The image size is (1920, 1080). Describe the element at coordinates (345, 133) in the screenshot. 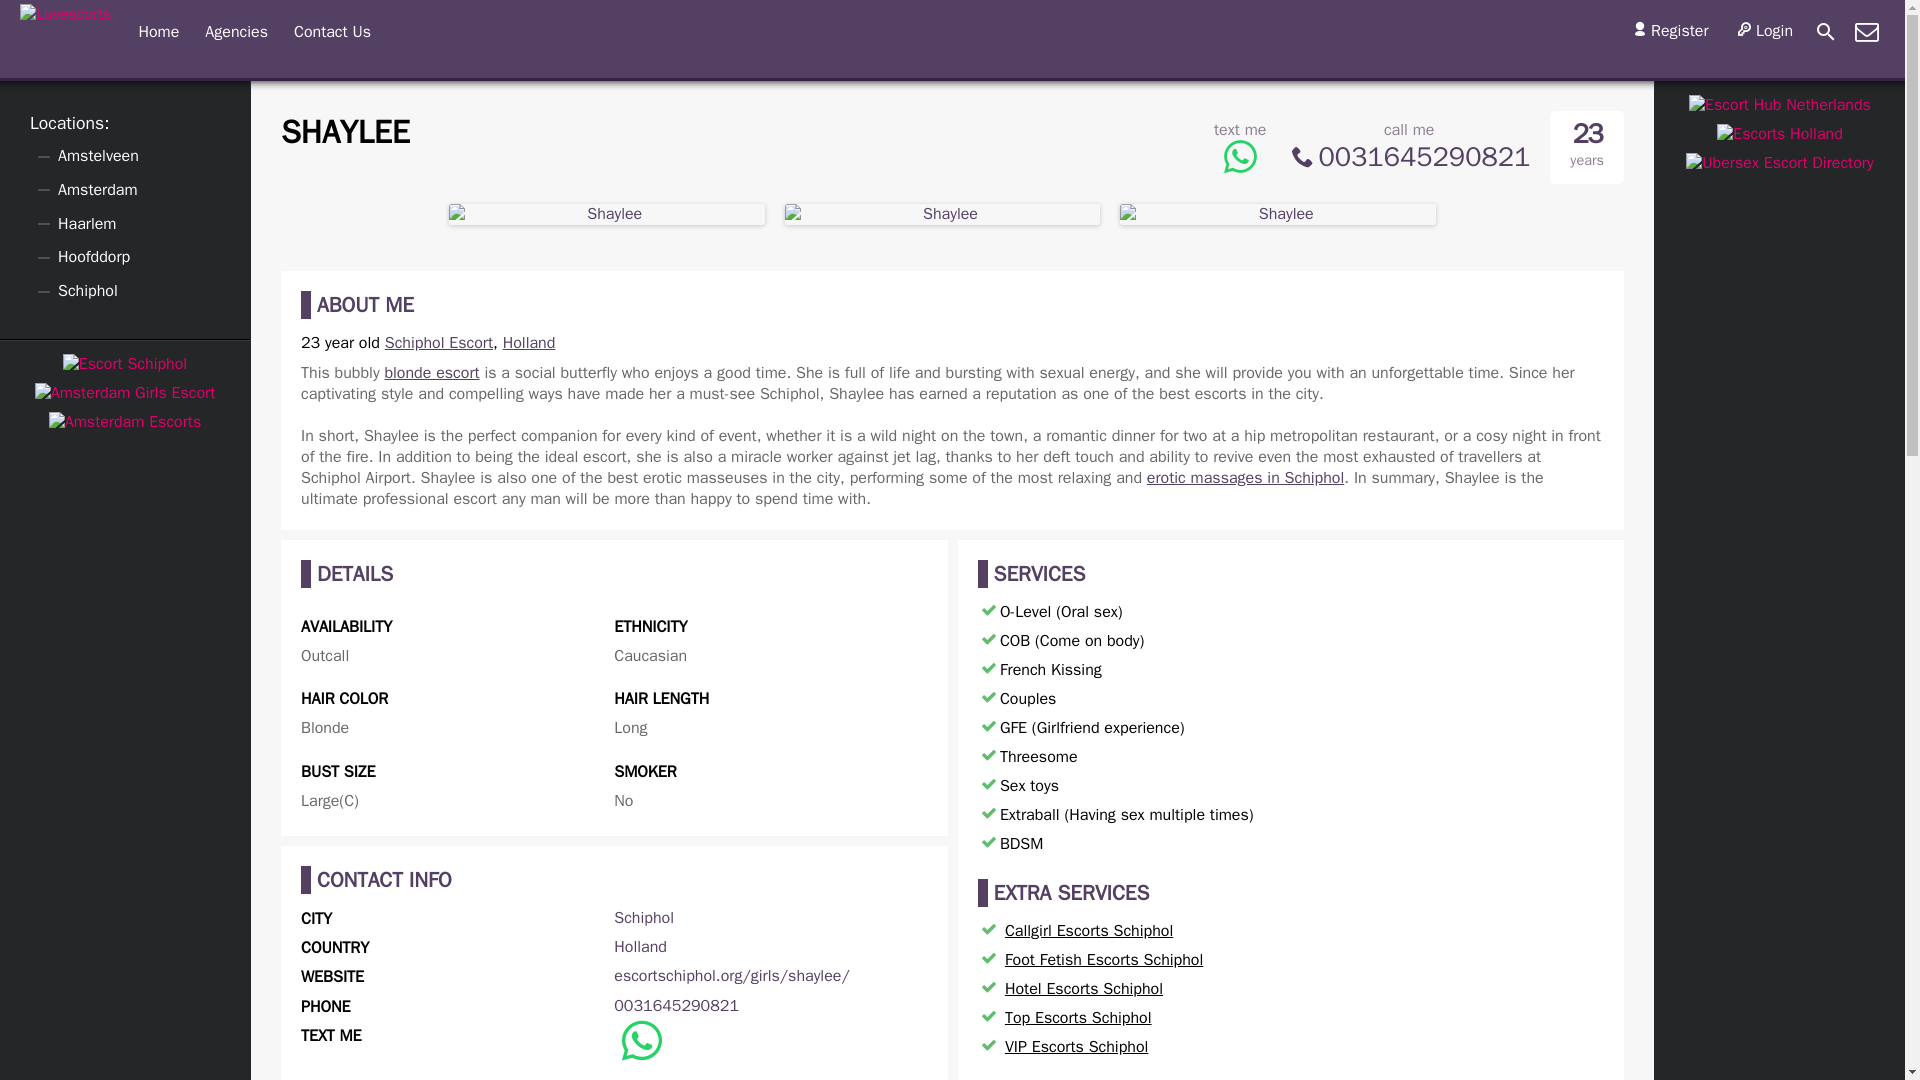

I see `Shaylee` at that location.